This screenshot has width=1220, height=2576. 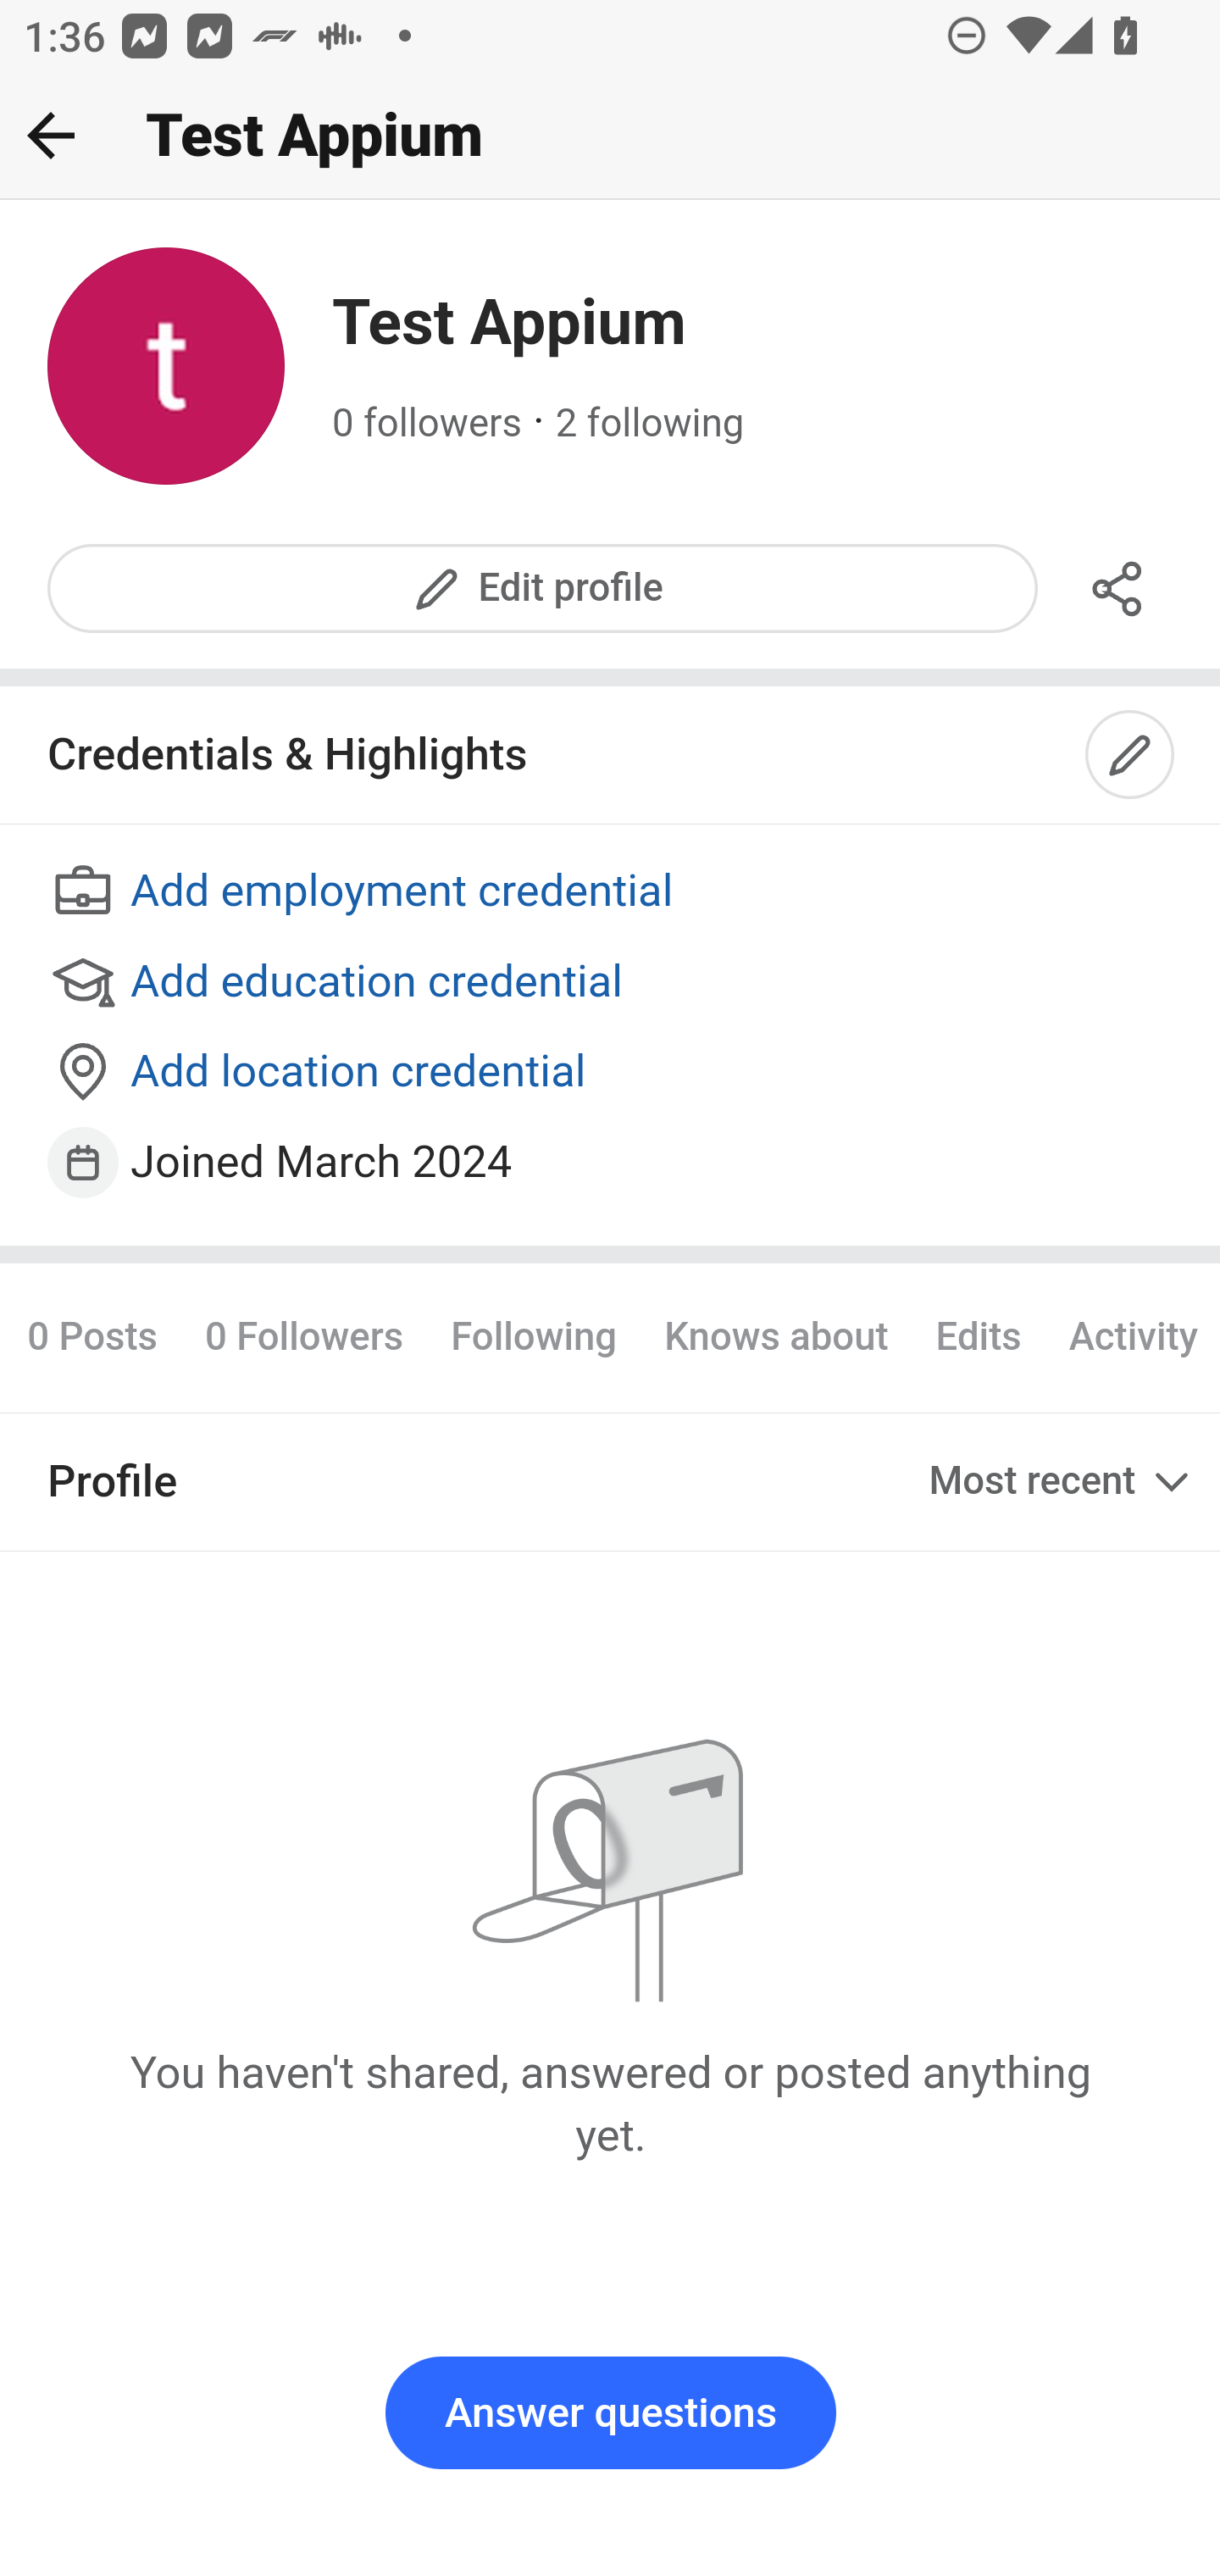 What do you see at coordinates (303, 1336) in the screenshot?
I see `0 Followers` at bounding box center [303, 1336].